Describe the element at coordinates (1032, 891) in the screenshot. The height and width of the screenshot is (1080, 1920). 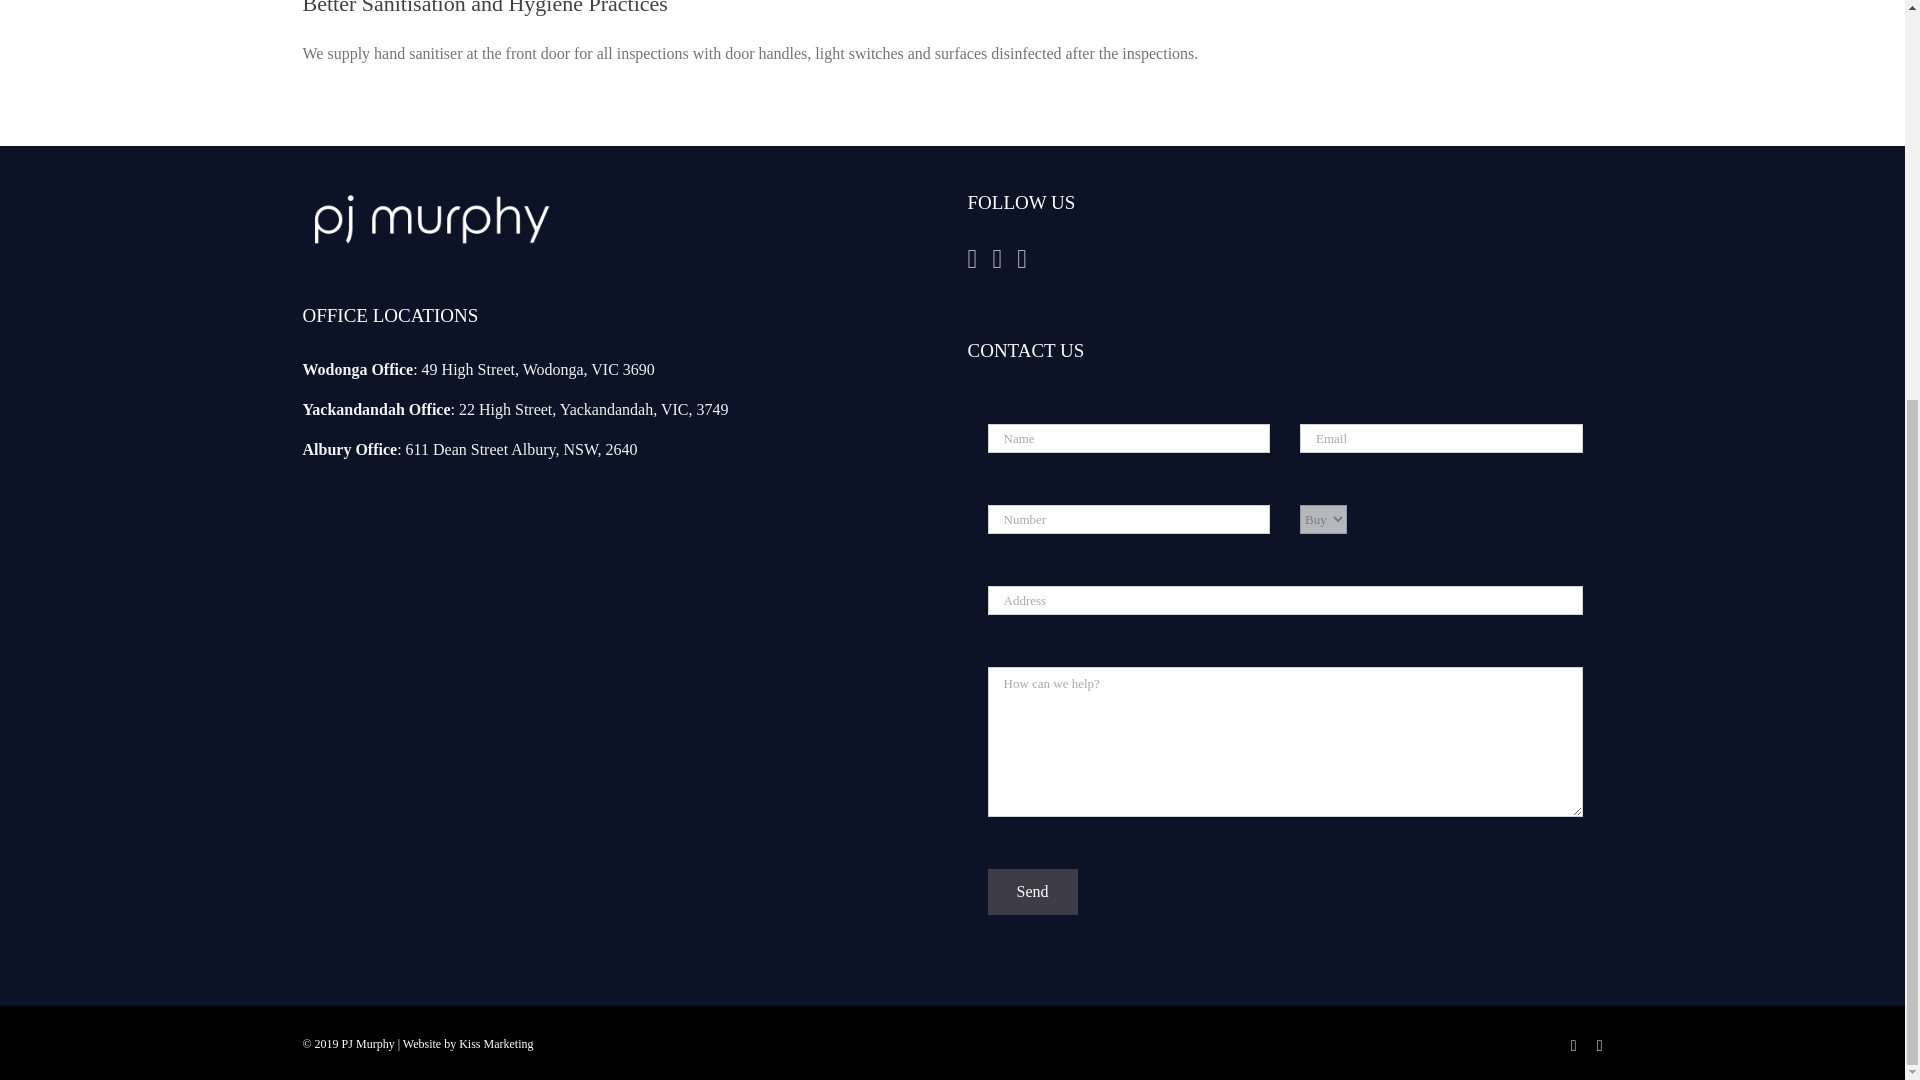
I see `Send` at that location.